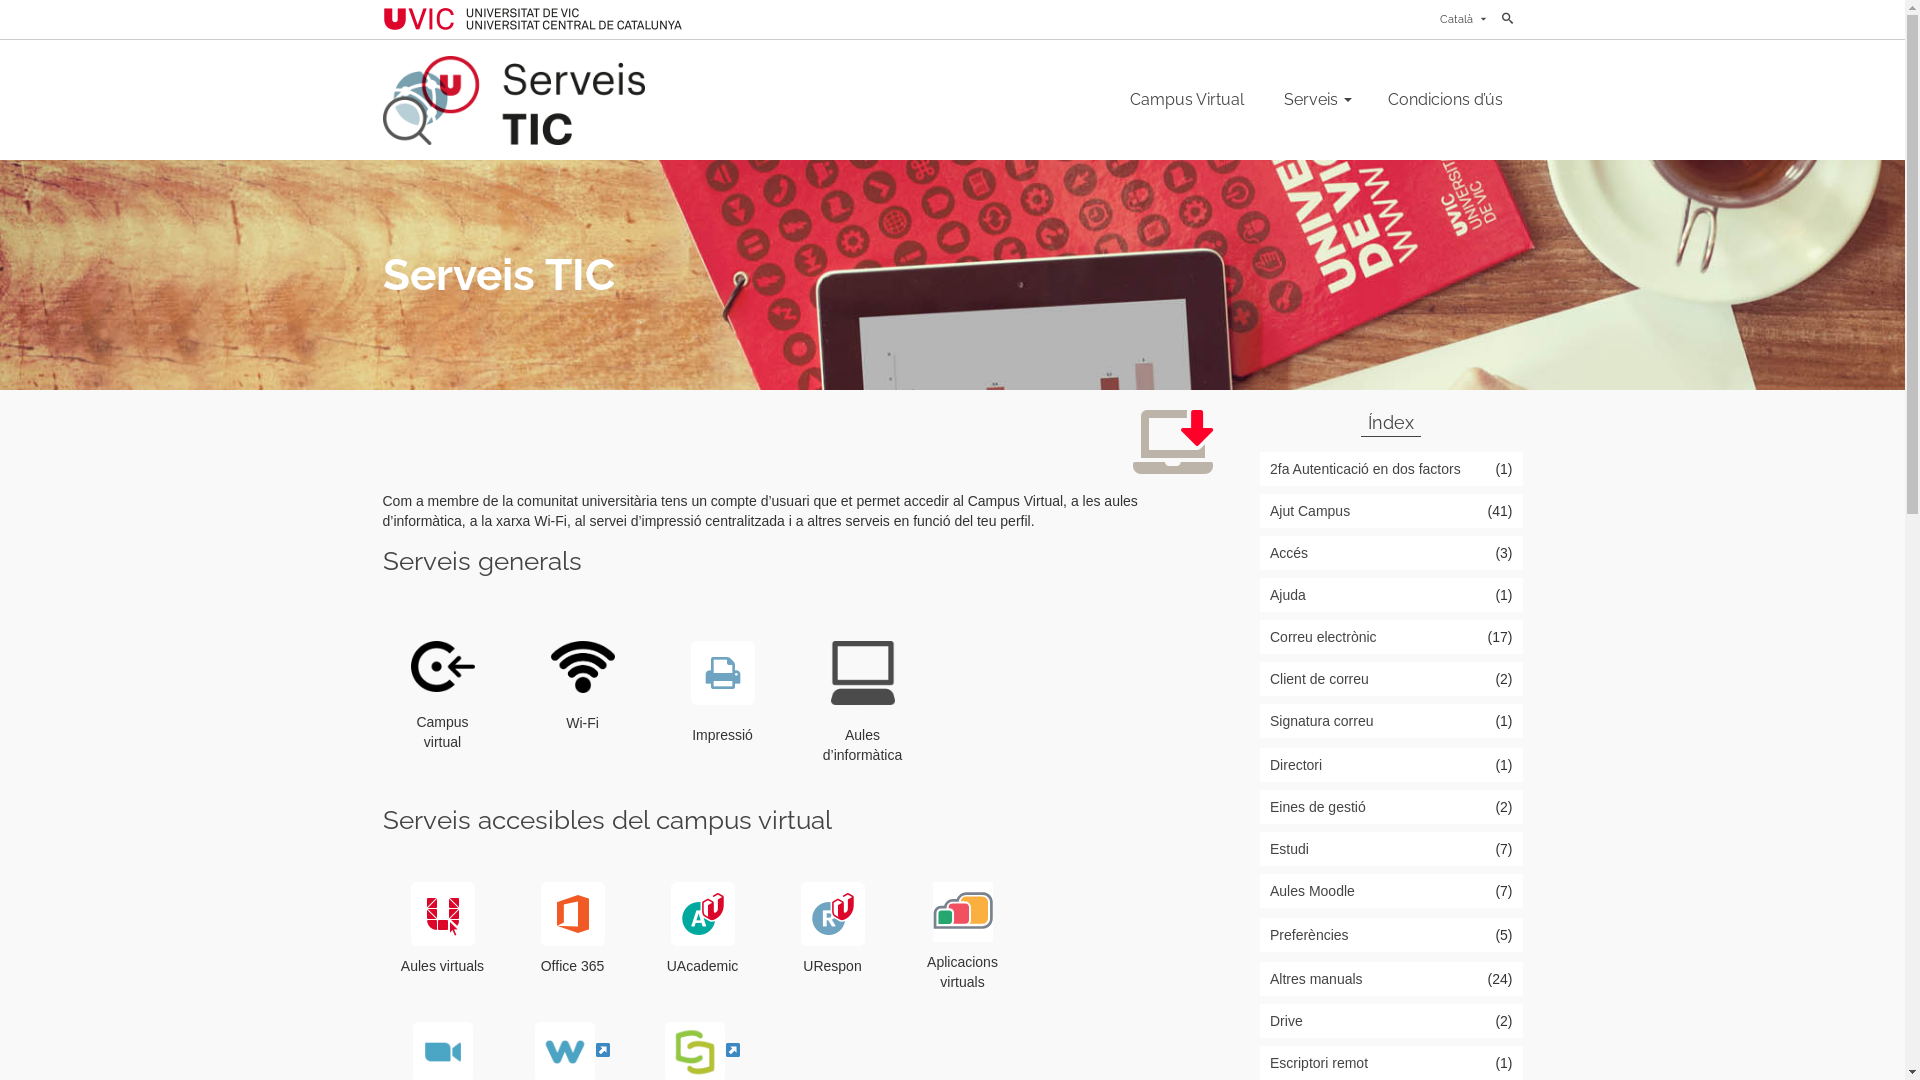 The image size is (1920, 1080). What do you see at coordinates (1392, 721) in the screenshot?
I see `Signatura correu` at bounding box center [1392, 721].